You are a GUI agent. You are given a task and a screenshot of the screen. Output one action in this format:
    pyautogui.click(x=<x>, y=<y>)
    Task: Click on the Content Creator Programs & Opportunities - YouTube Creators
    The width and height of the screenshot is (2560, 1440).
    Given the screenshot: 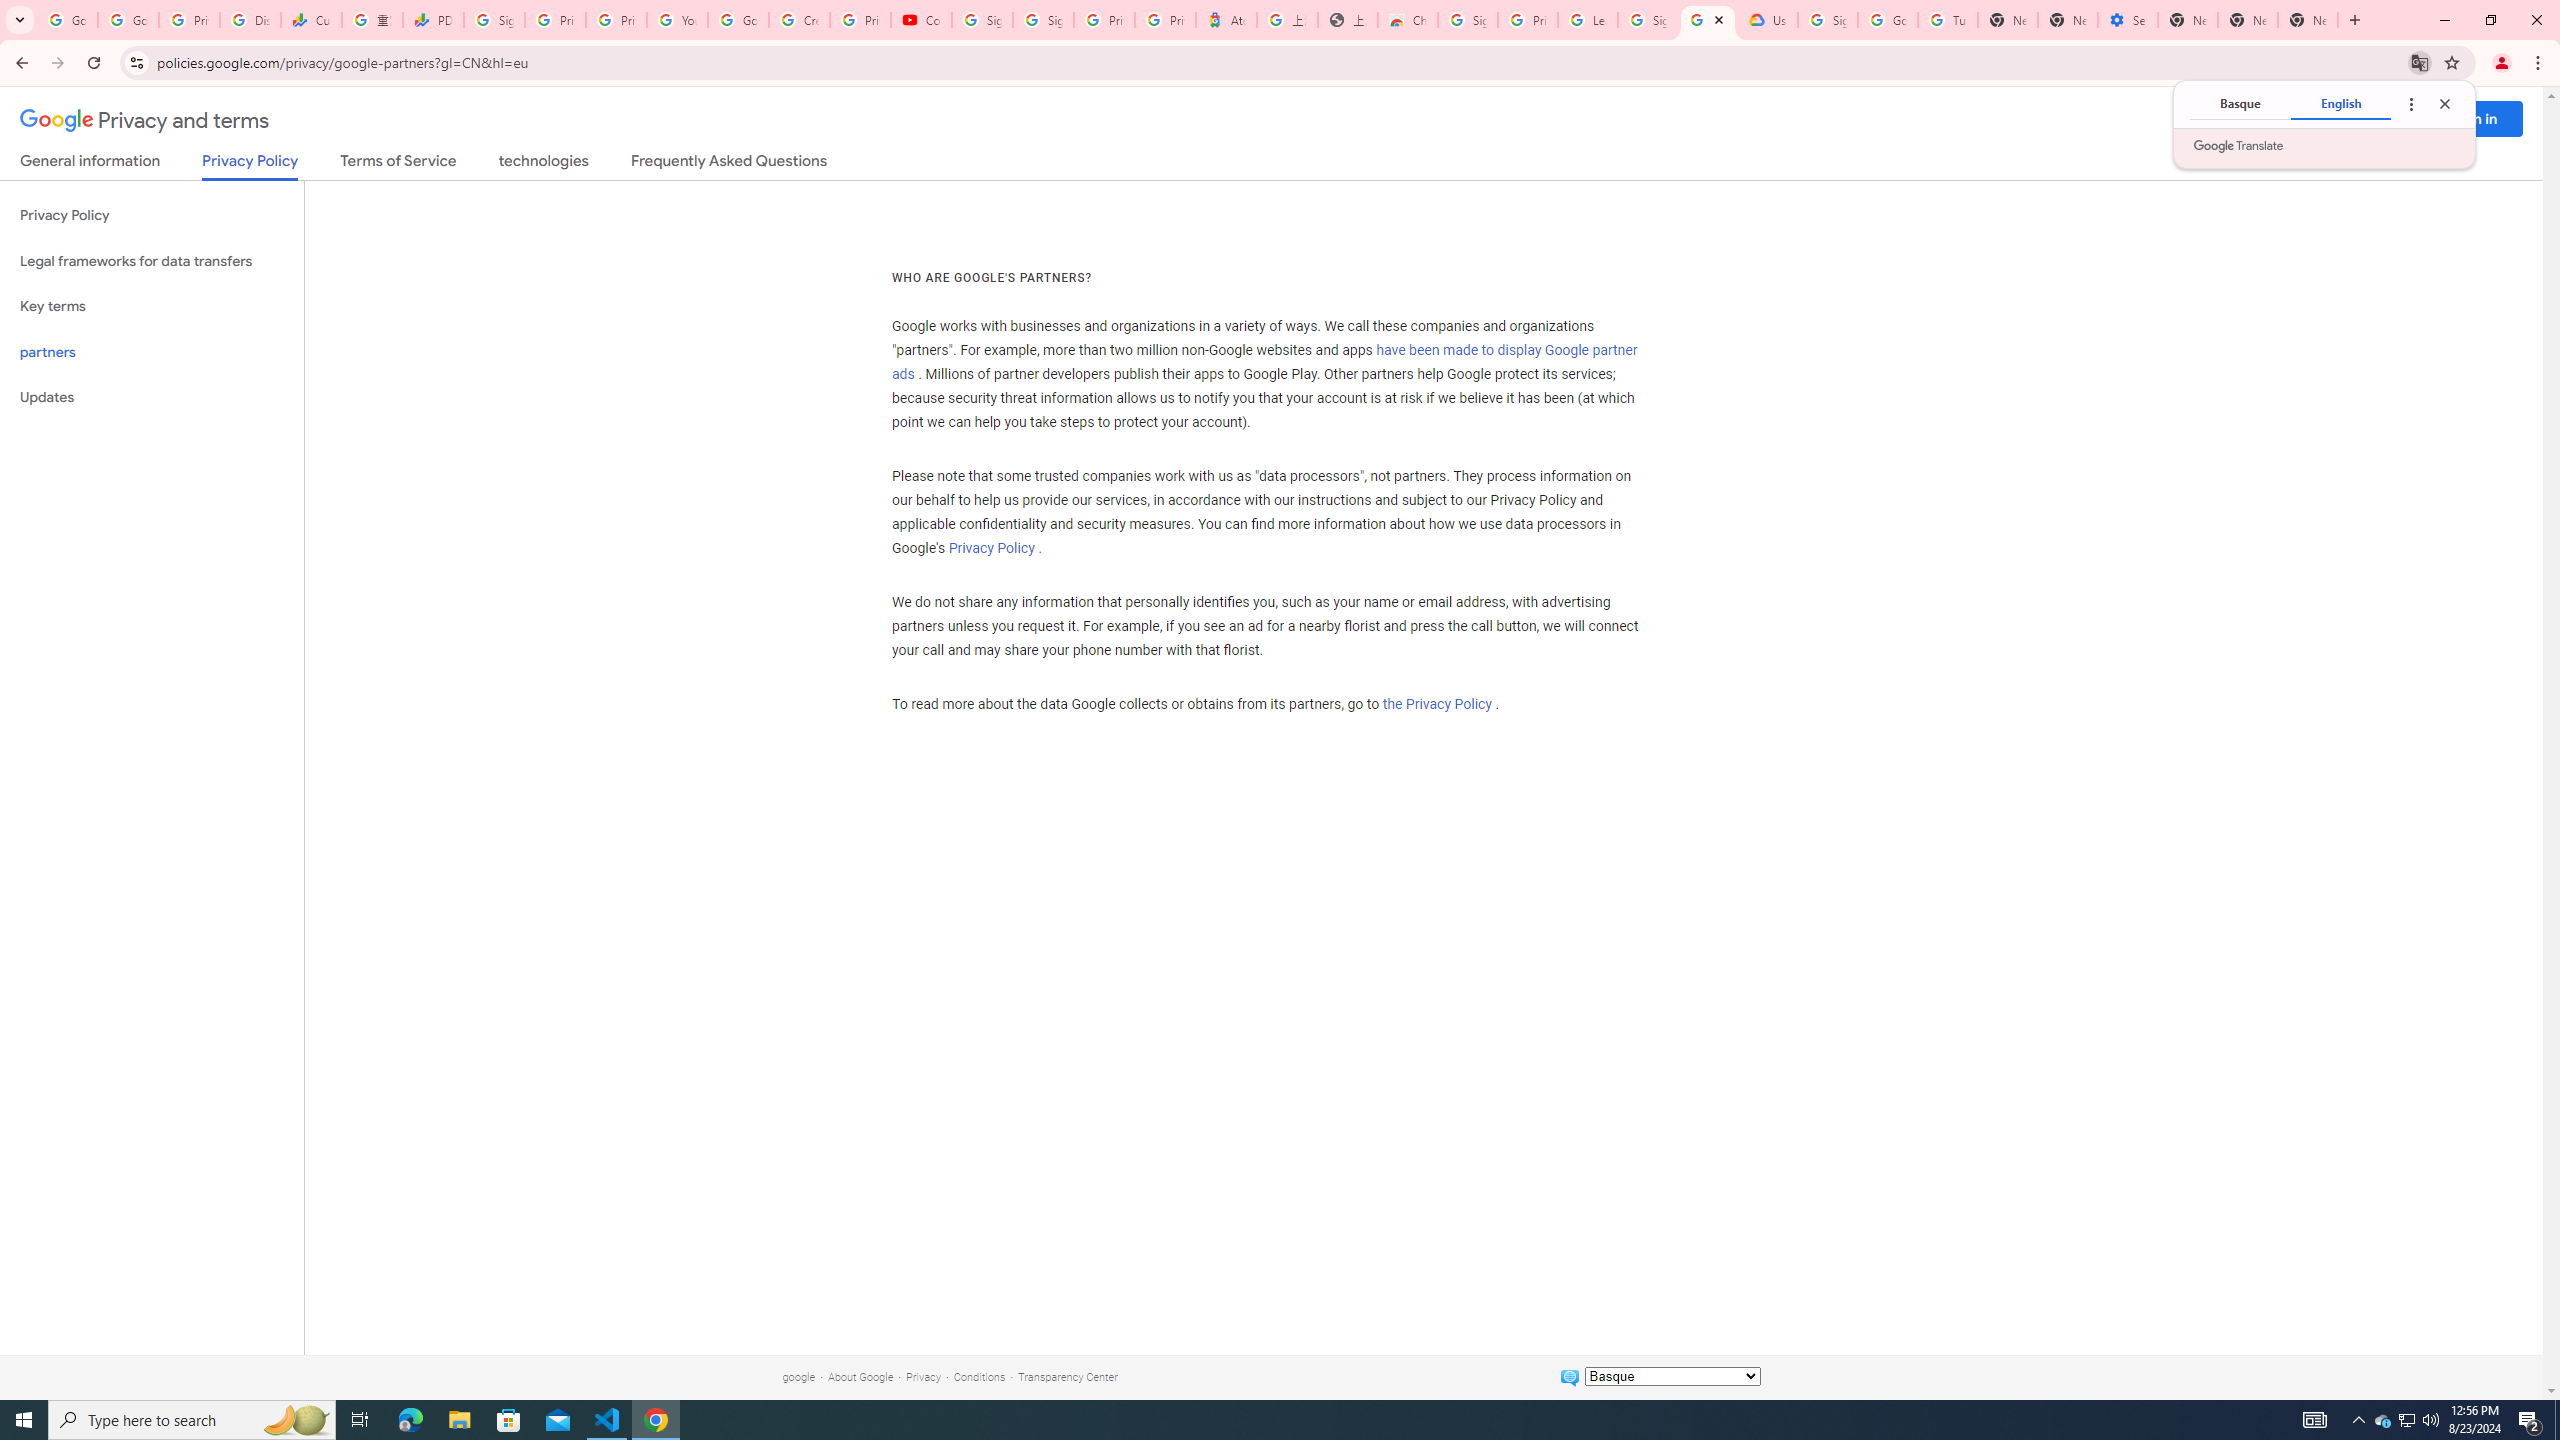 What is the action you would take?
    pyautogui.click(x=152, y=261)
    